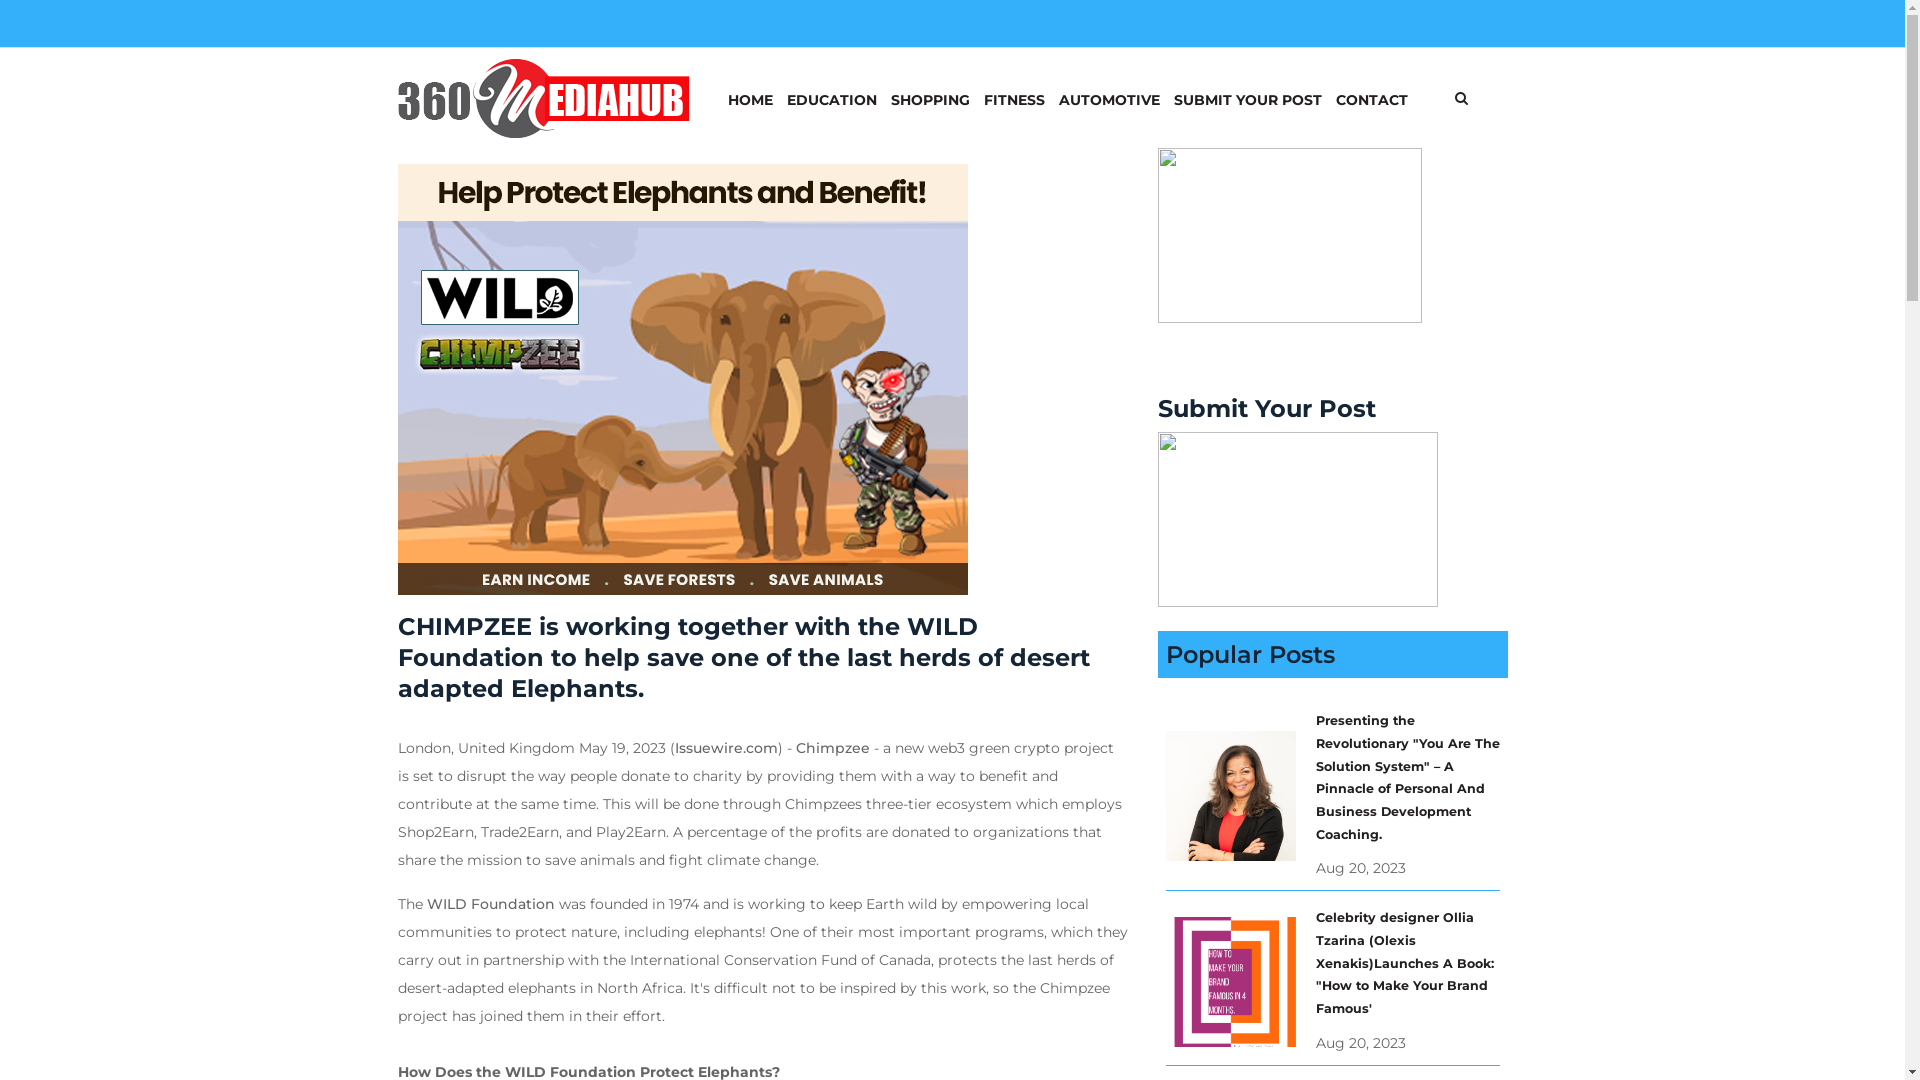  What do you see at coordinates (832, 98) in the screenshot?
I see `EDUCATION` at bounding box center [832, 98].